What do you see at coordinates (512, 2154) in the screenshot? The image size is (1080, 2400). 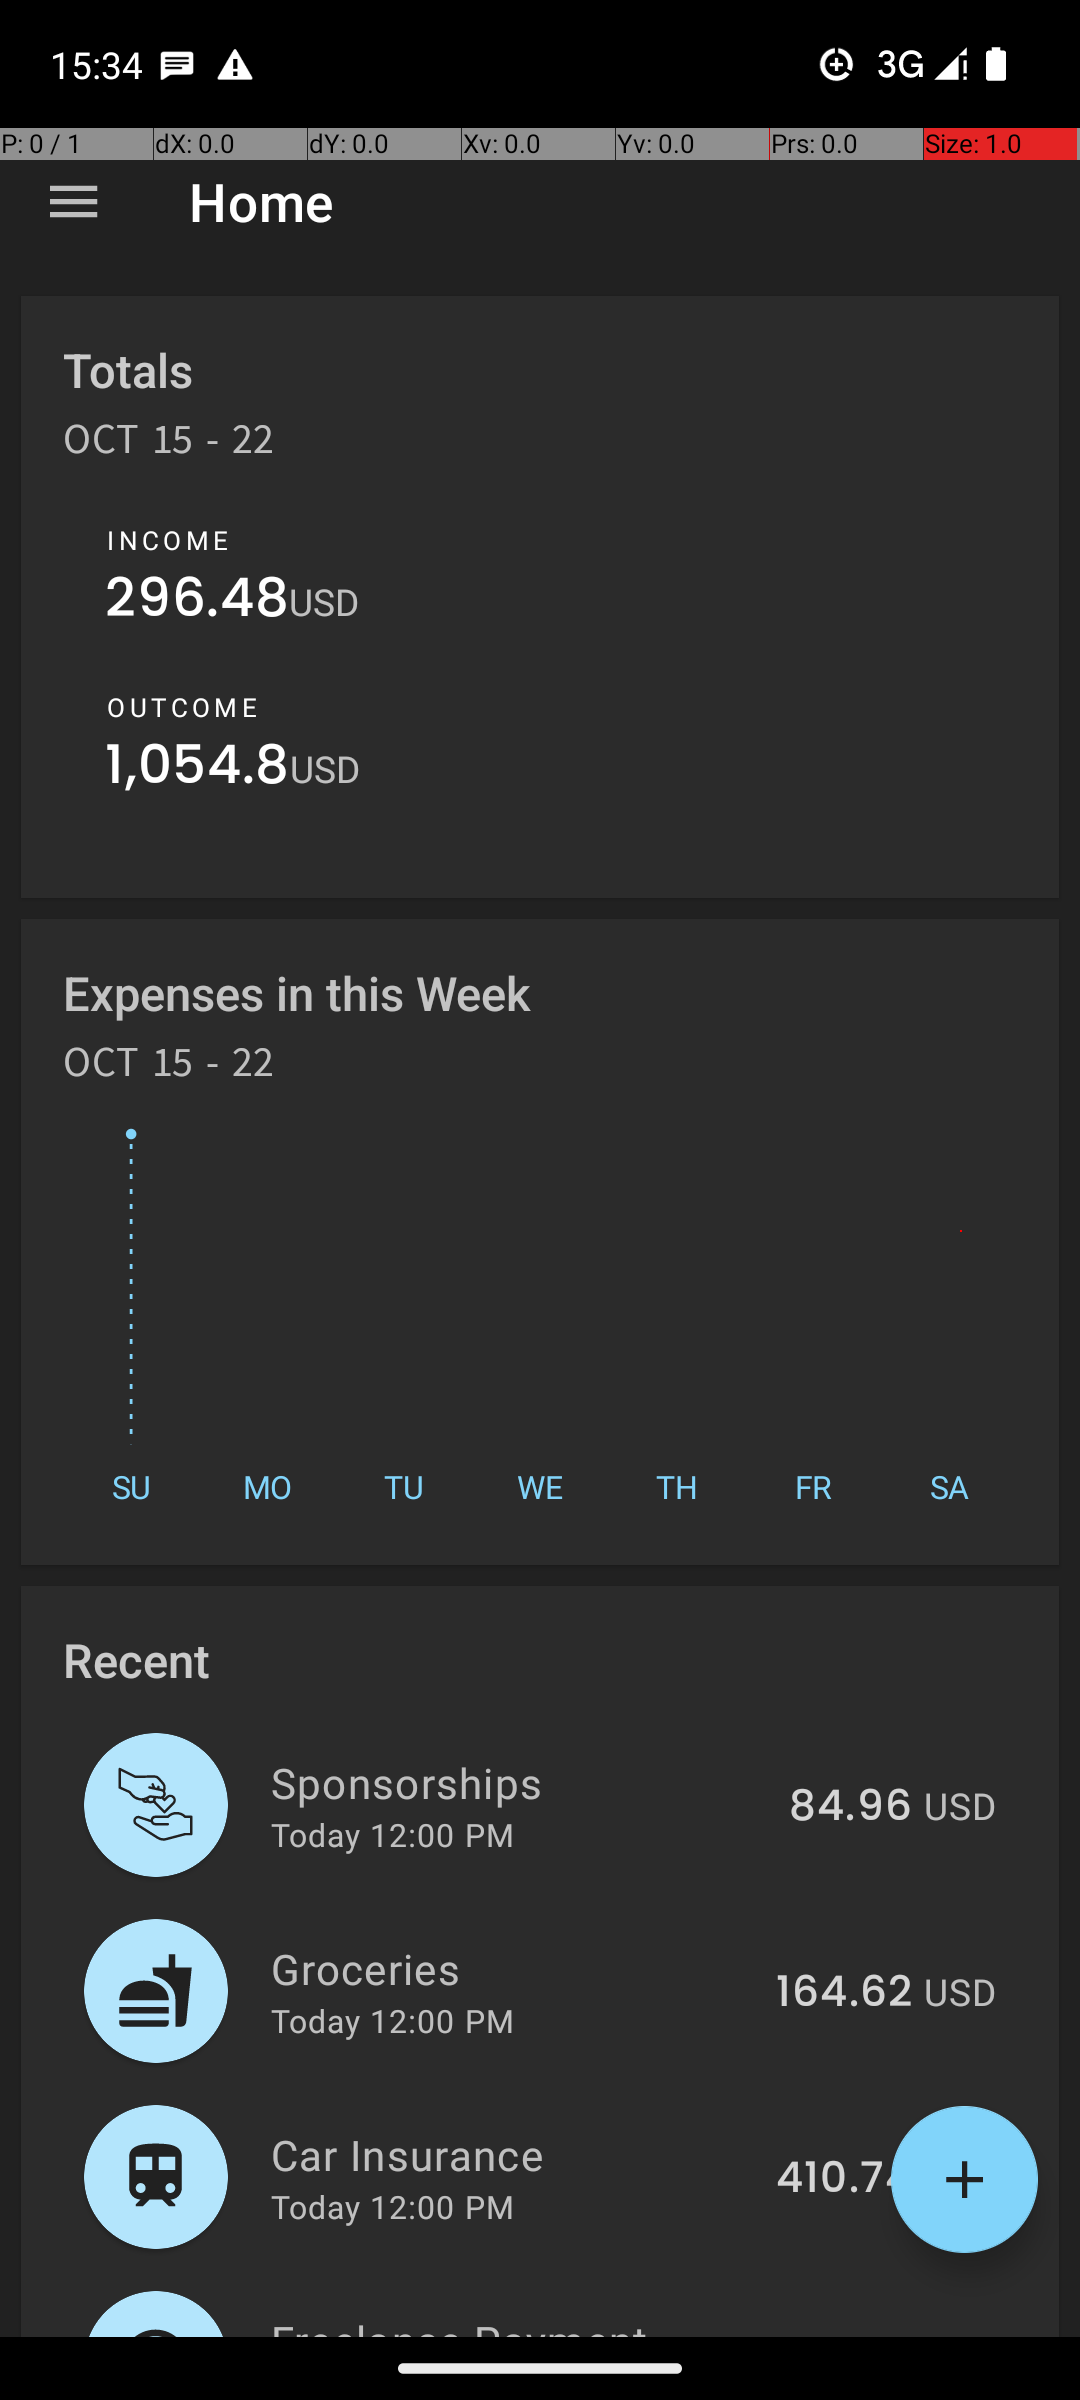 I see `Car Insurance` at bounding box center [512, 2154].